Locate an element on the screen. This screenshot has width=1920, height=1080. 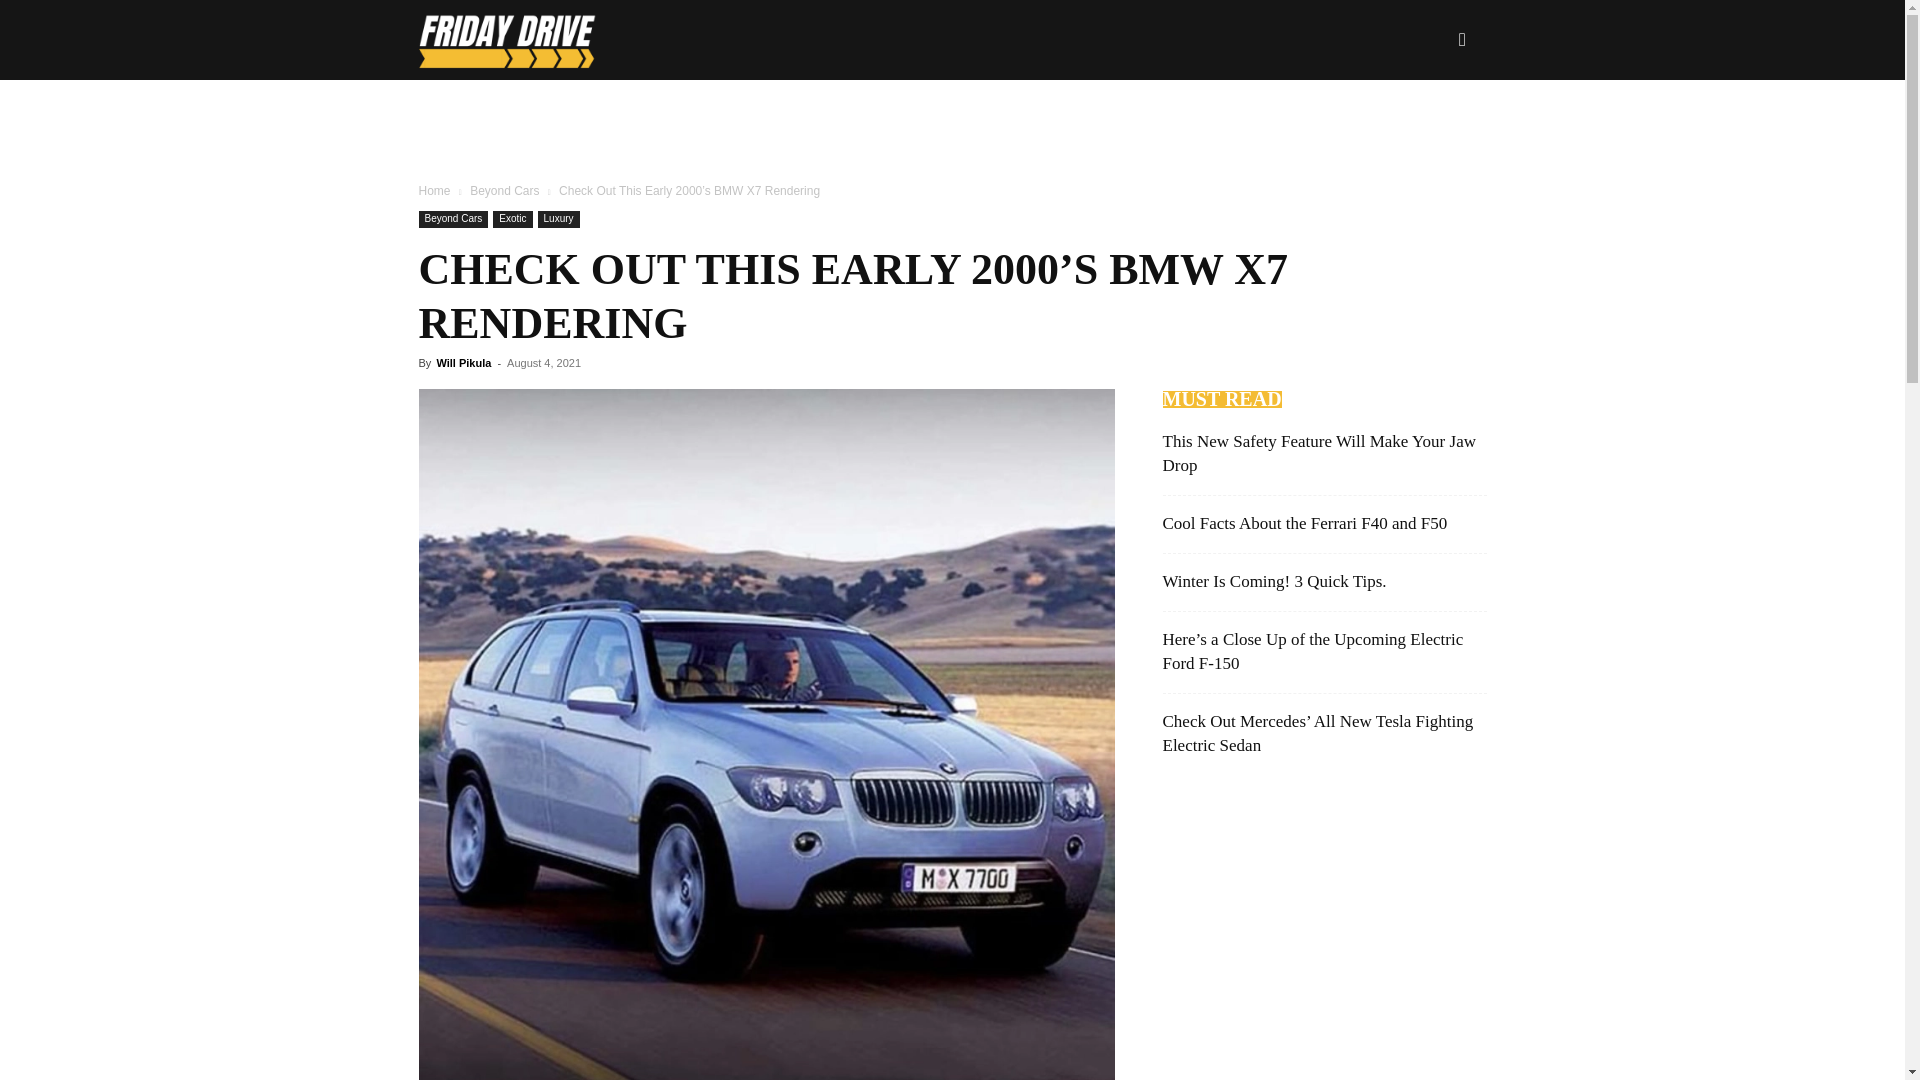
SPEED is located at coordinates (1094, 119).